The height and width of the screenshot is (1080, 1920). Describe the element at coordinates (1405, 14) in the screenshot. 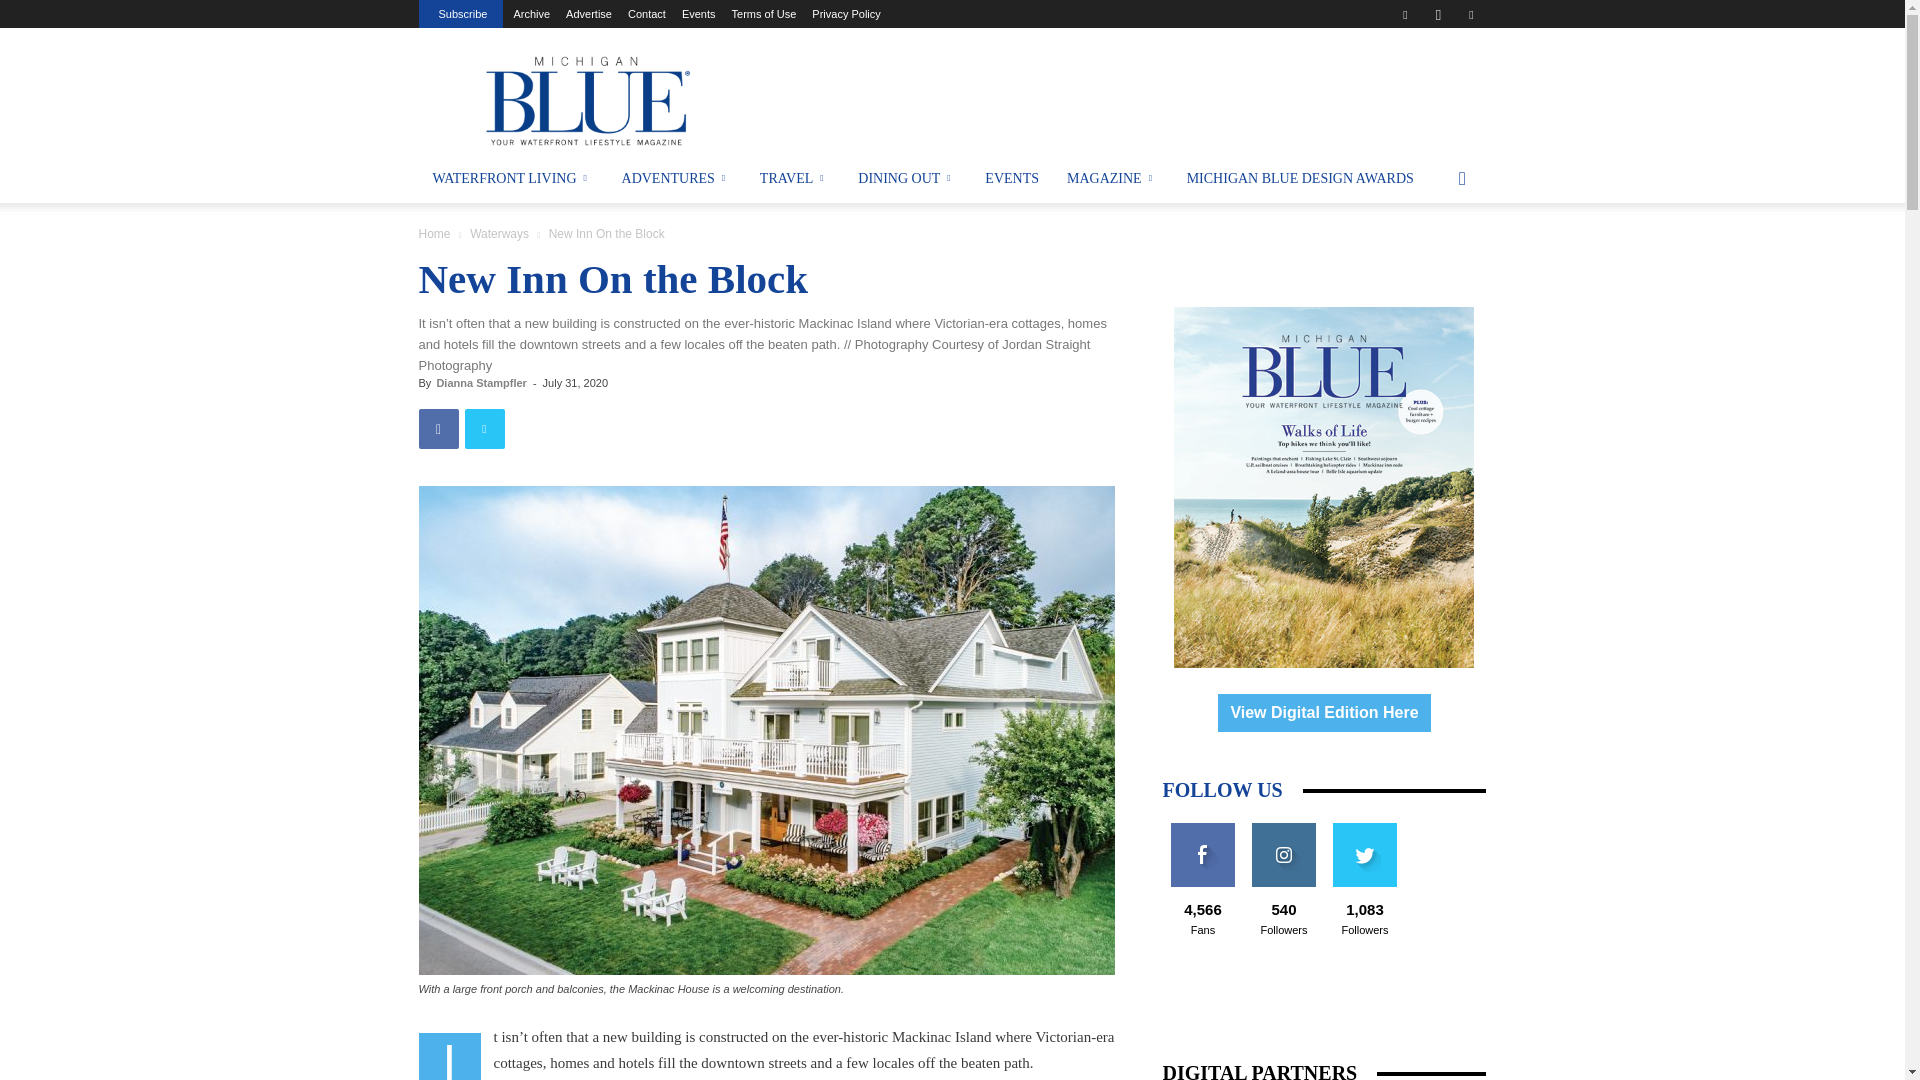

I see `Facebook` at that location.